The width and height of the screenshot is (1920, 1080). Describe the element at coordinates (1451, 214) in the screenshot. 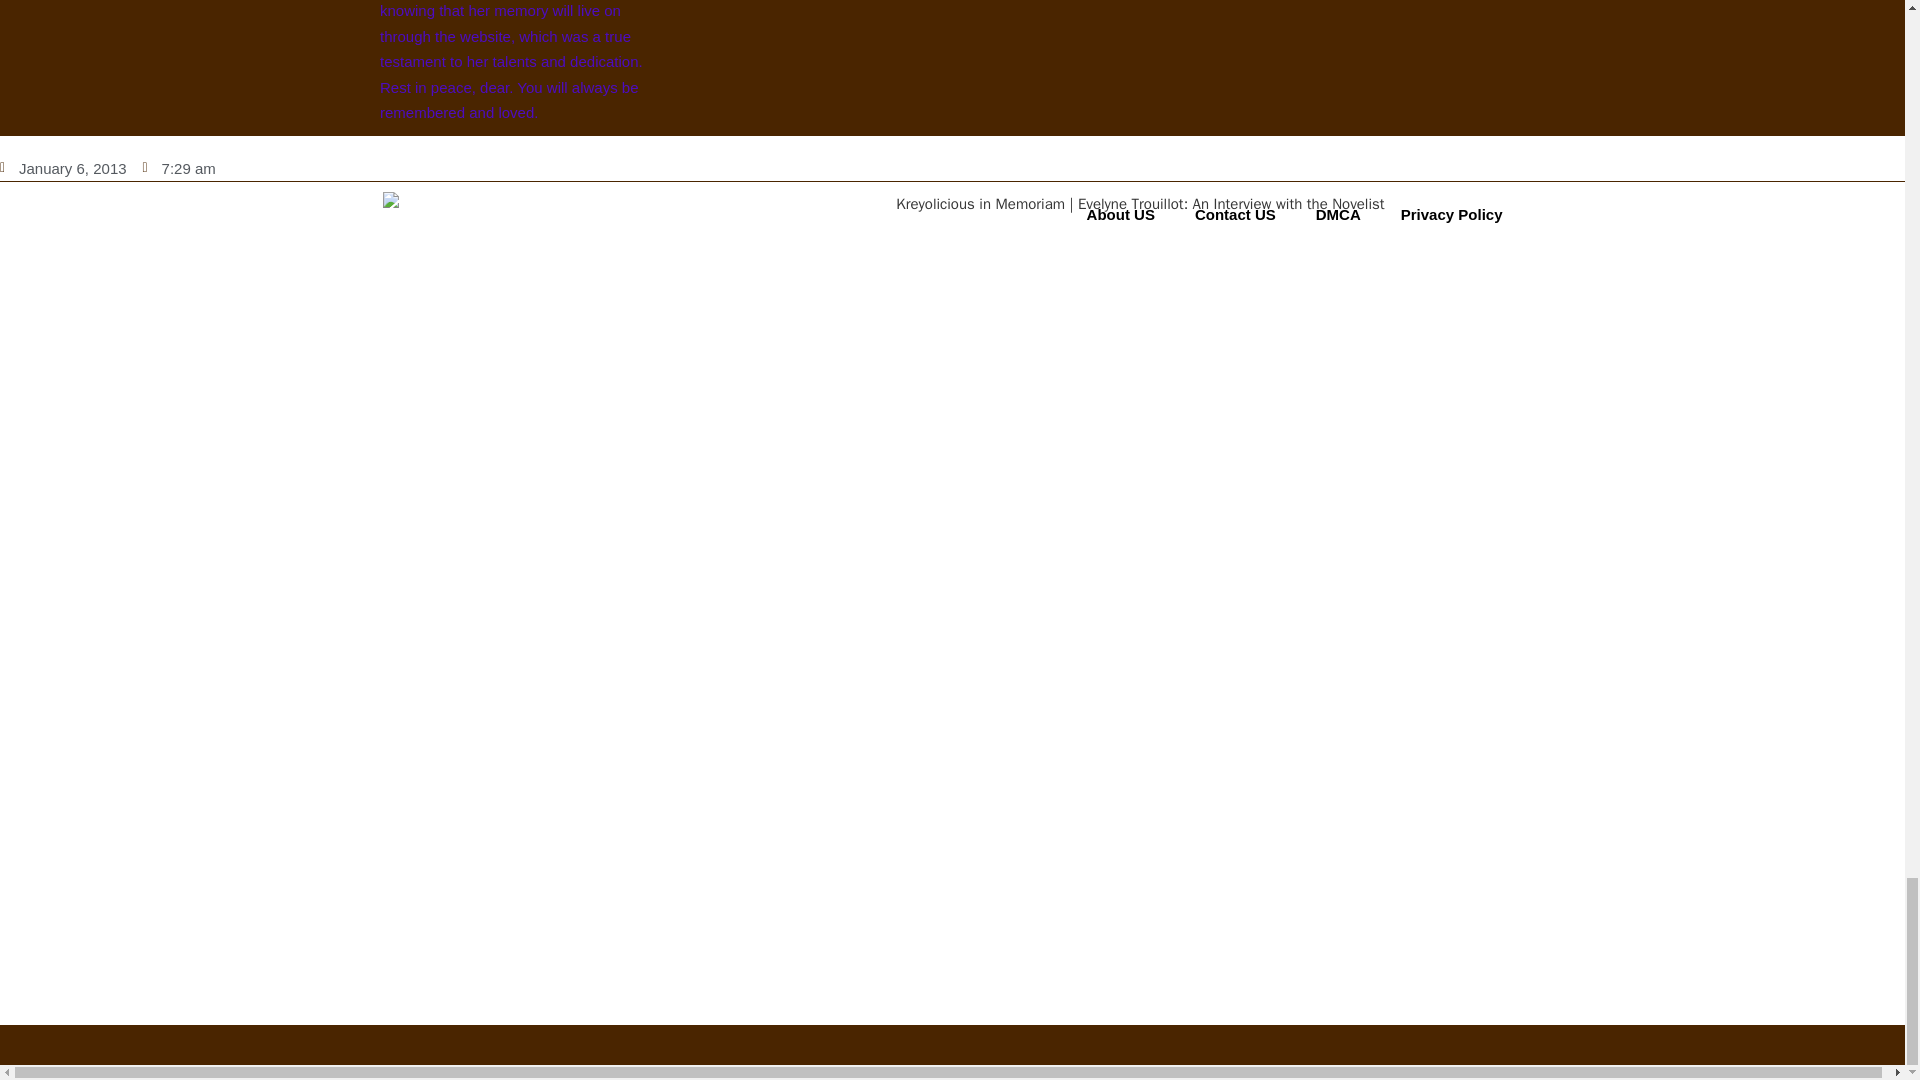

I see `Privacy Policy` at that location.